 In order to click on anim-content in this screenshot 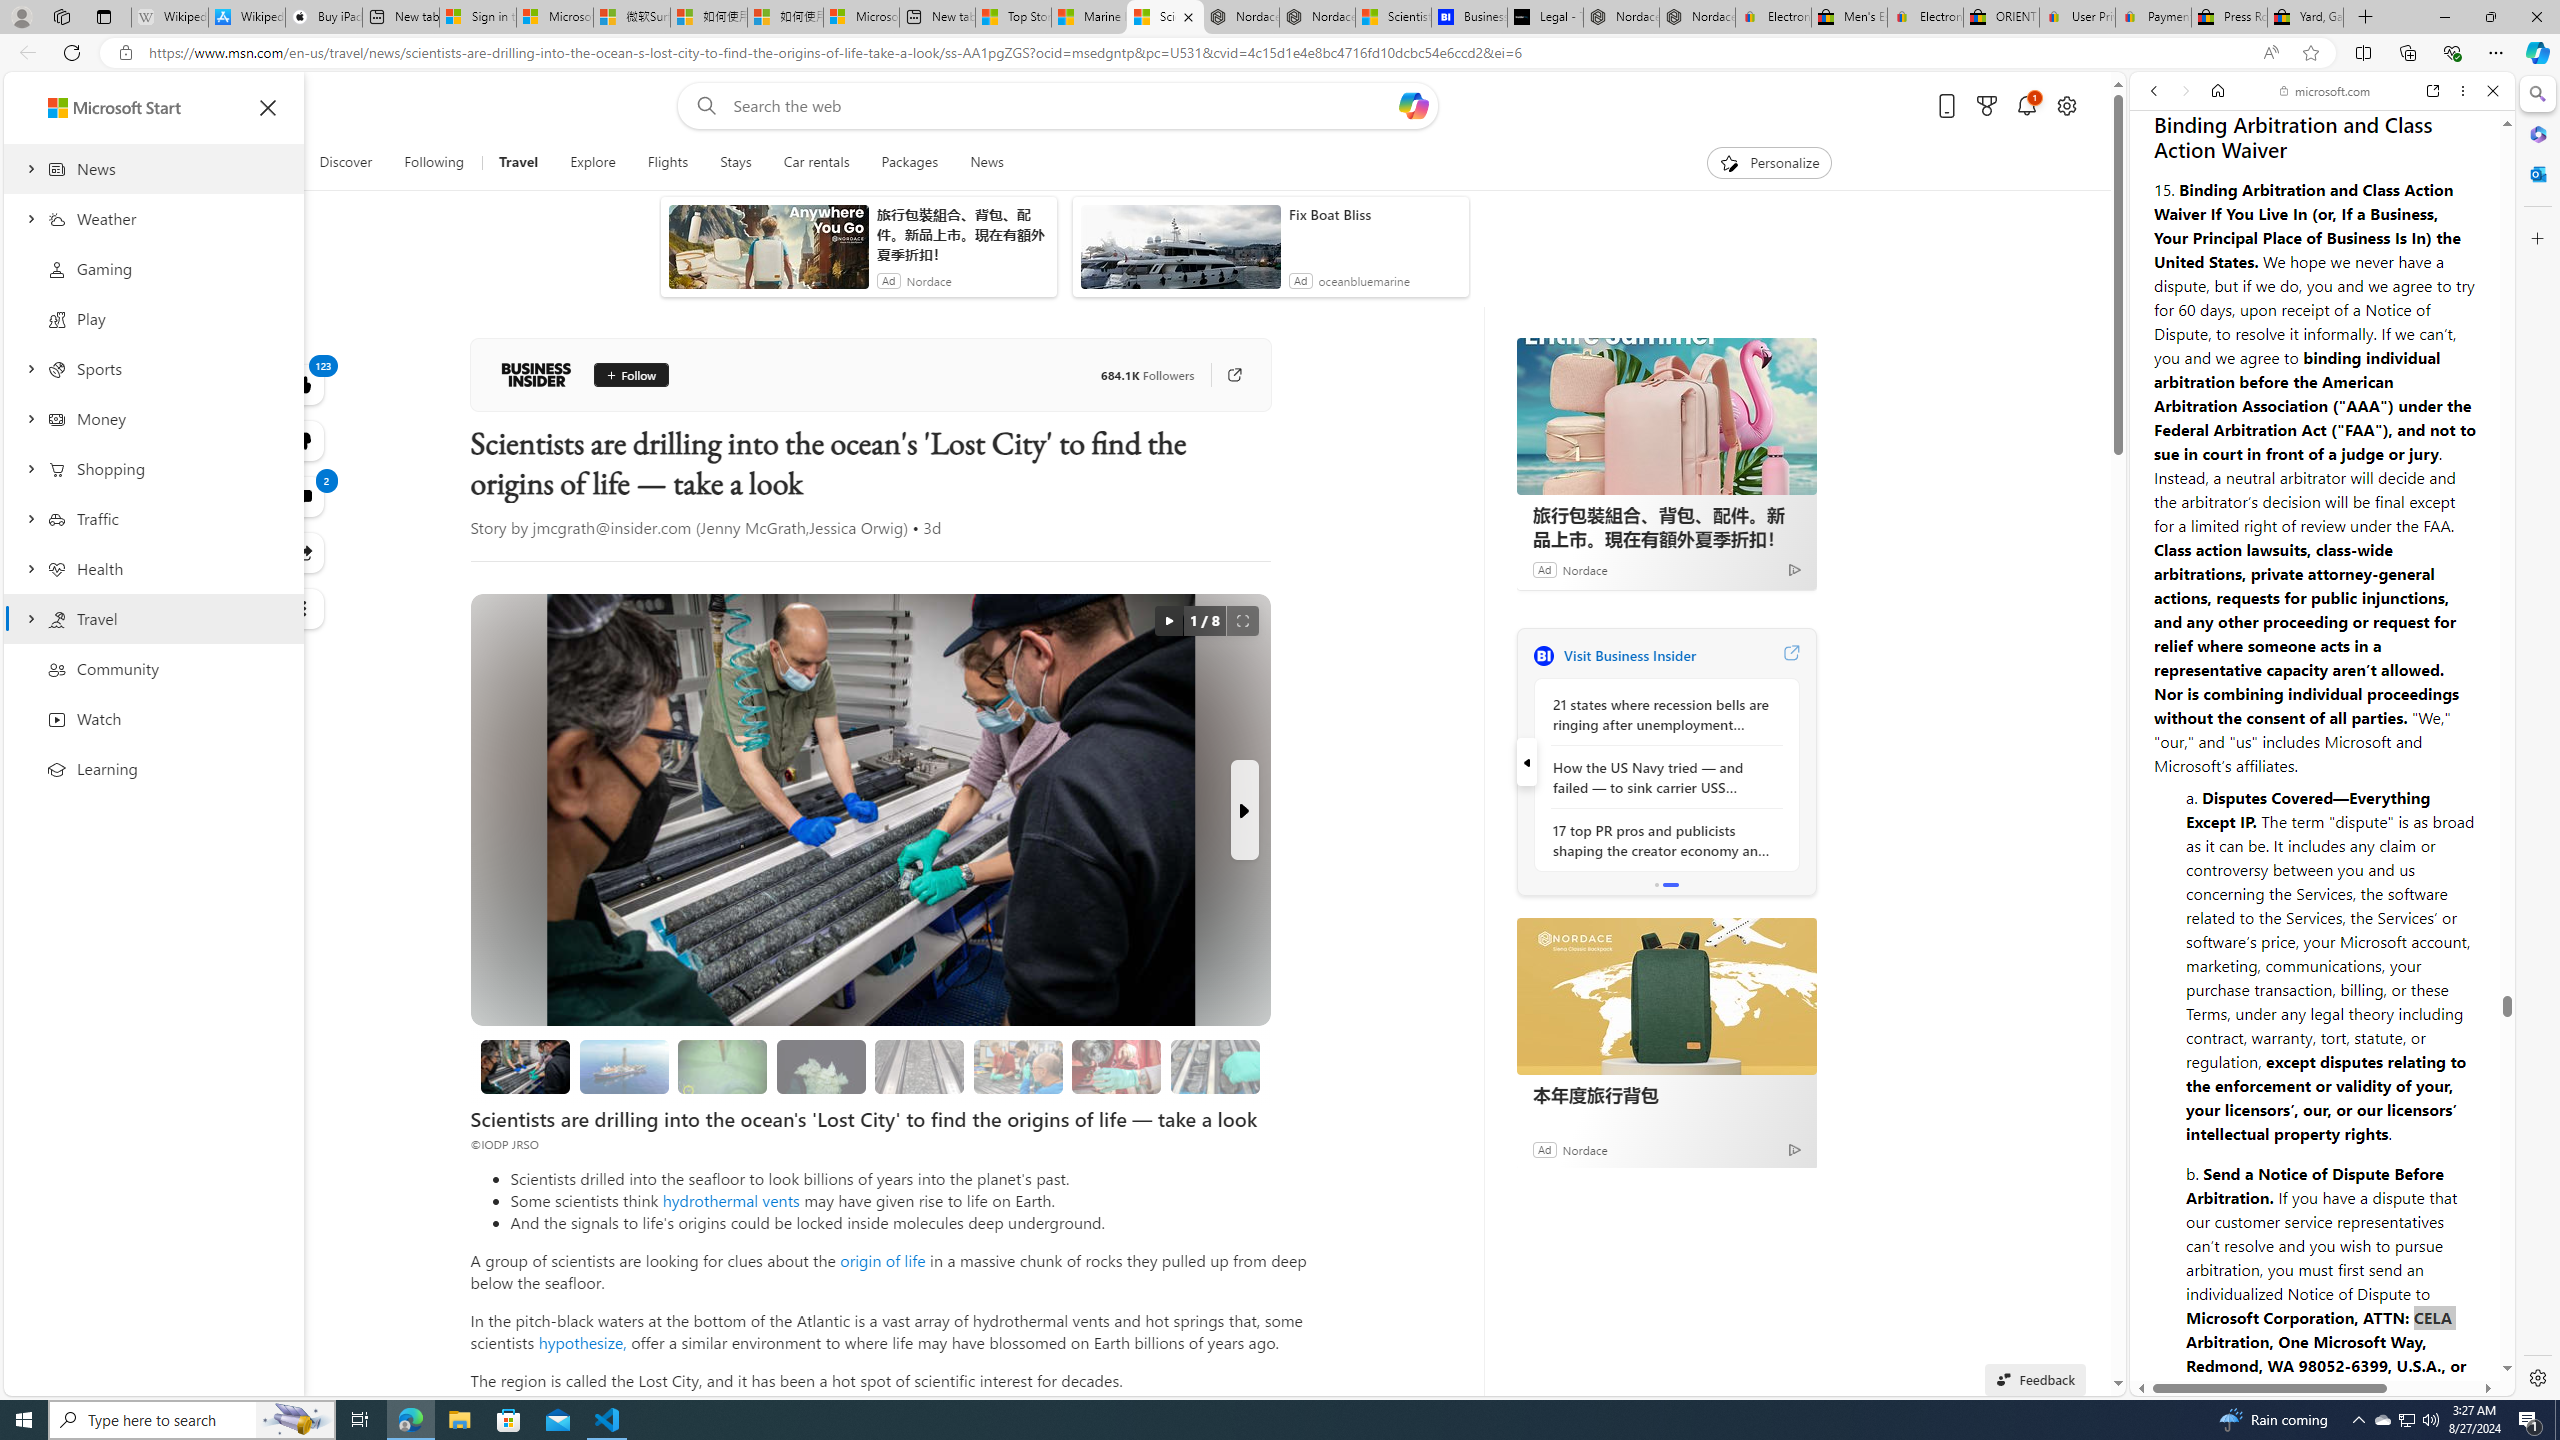, I will do `click(1180, 254)`.